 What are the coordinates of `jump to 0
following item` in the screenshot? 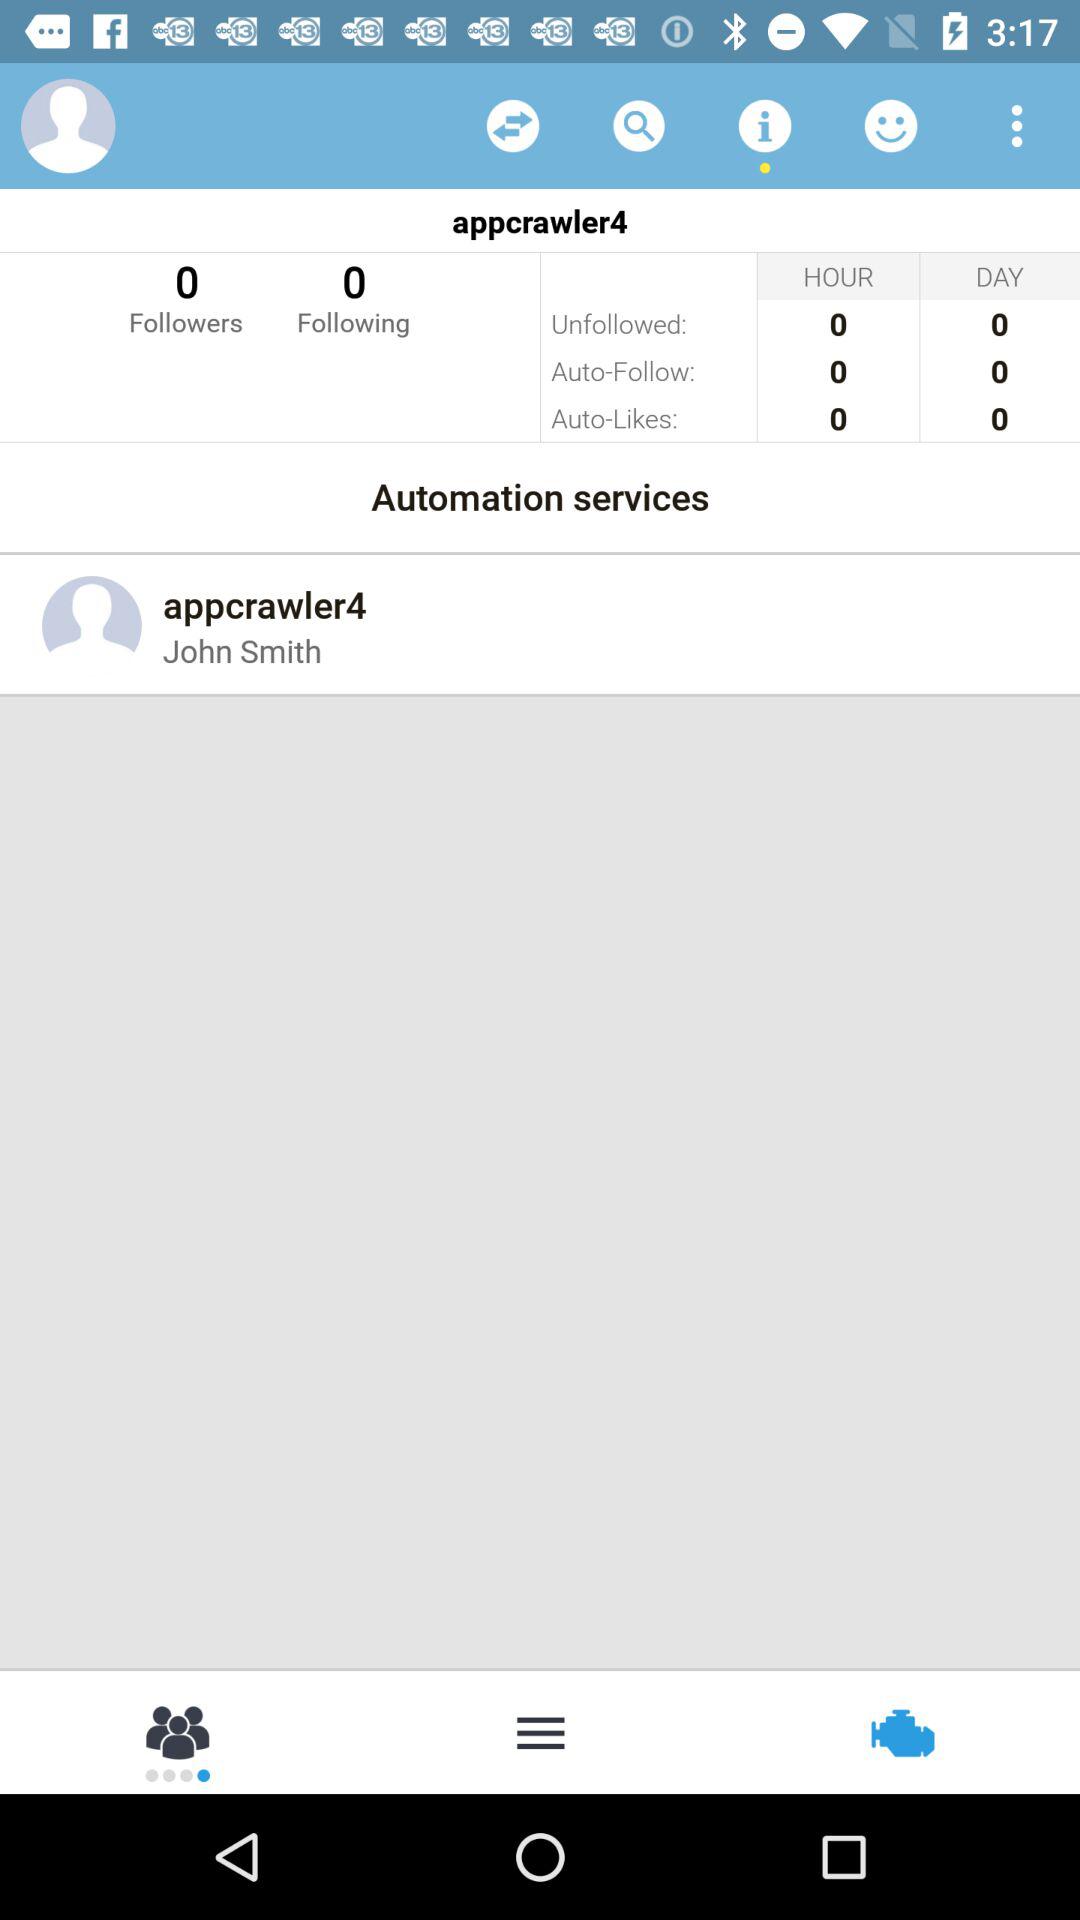 It's located at (354, 296).